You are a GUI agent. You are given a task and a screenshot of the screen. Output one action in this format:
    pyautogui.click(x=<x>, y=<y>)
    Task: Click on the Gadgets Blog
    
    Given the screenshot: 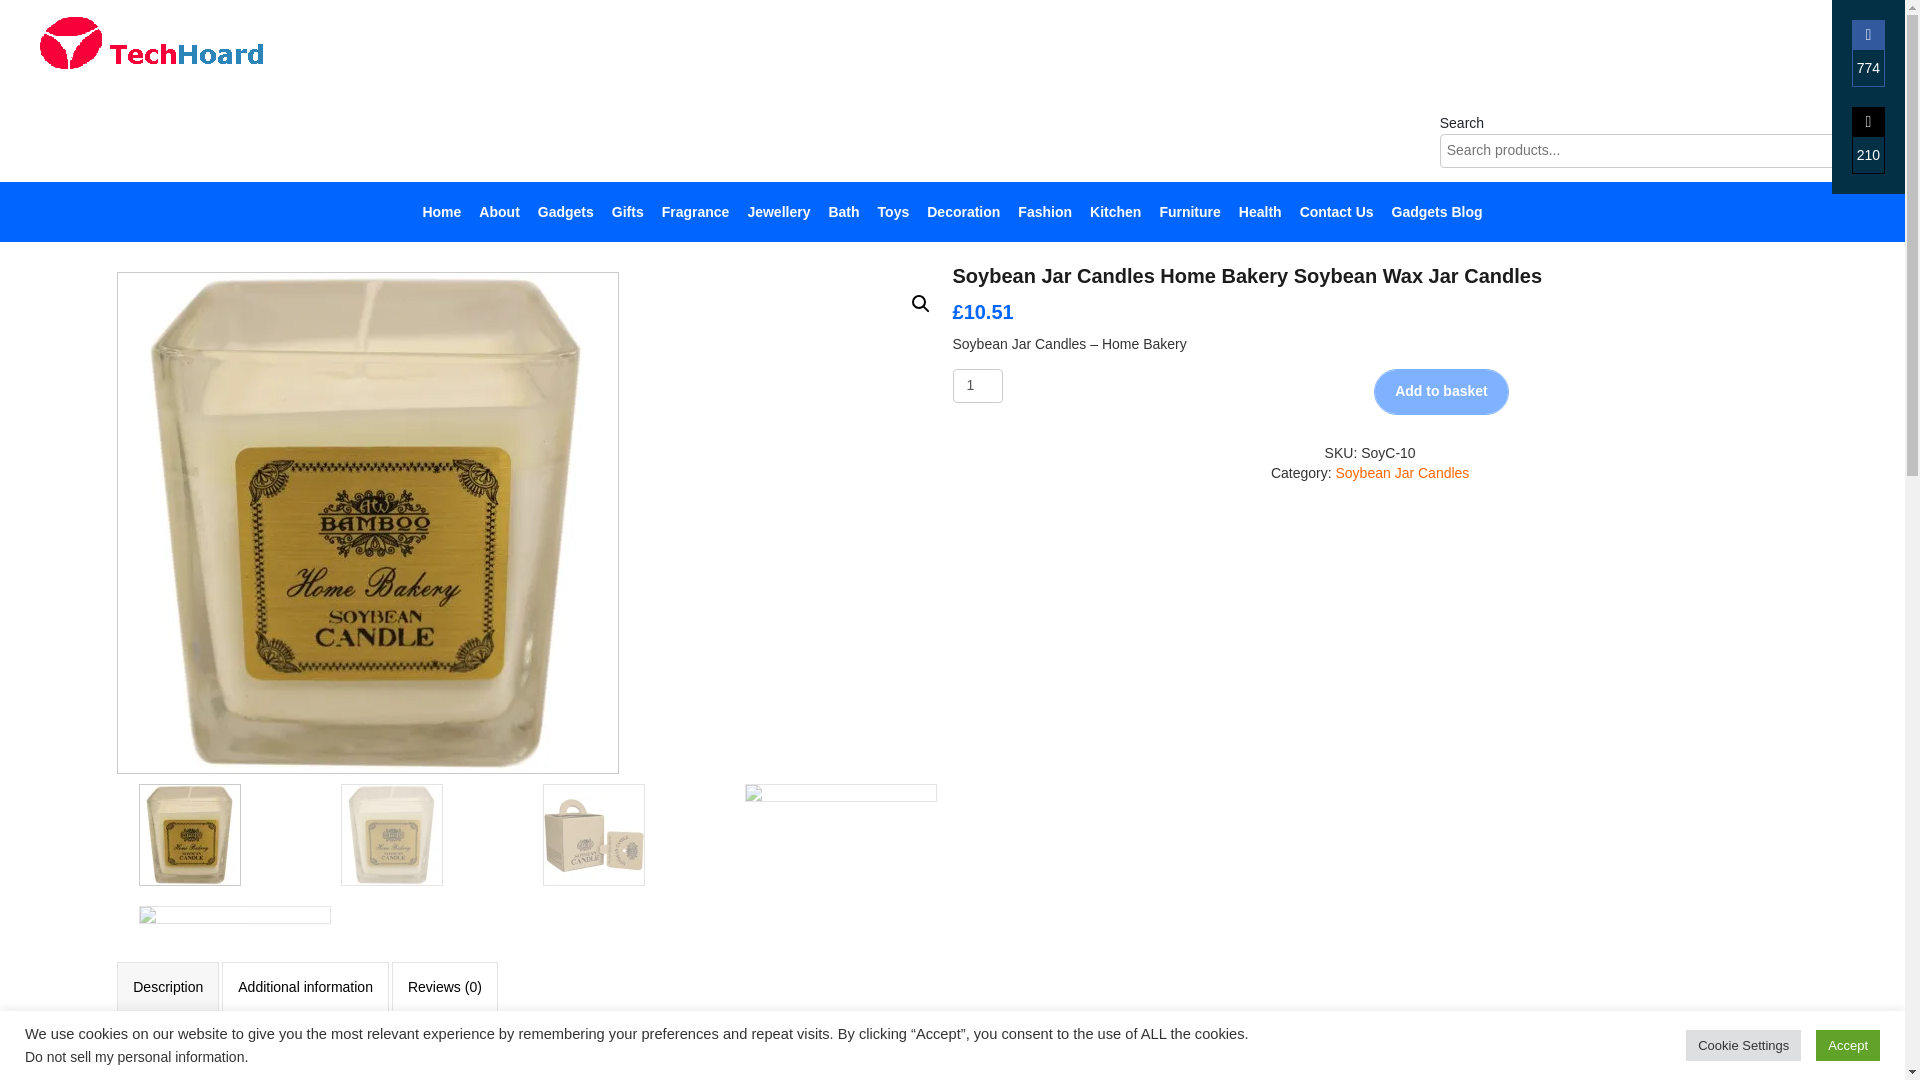 What is the action you would take?
    pyautogui.click(x=1437, y=212)
    